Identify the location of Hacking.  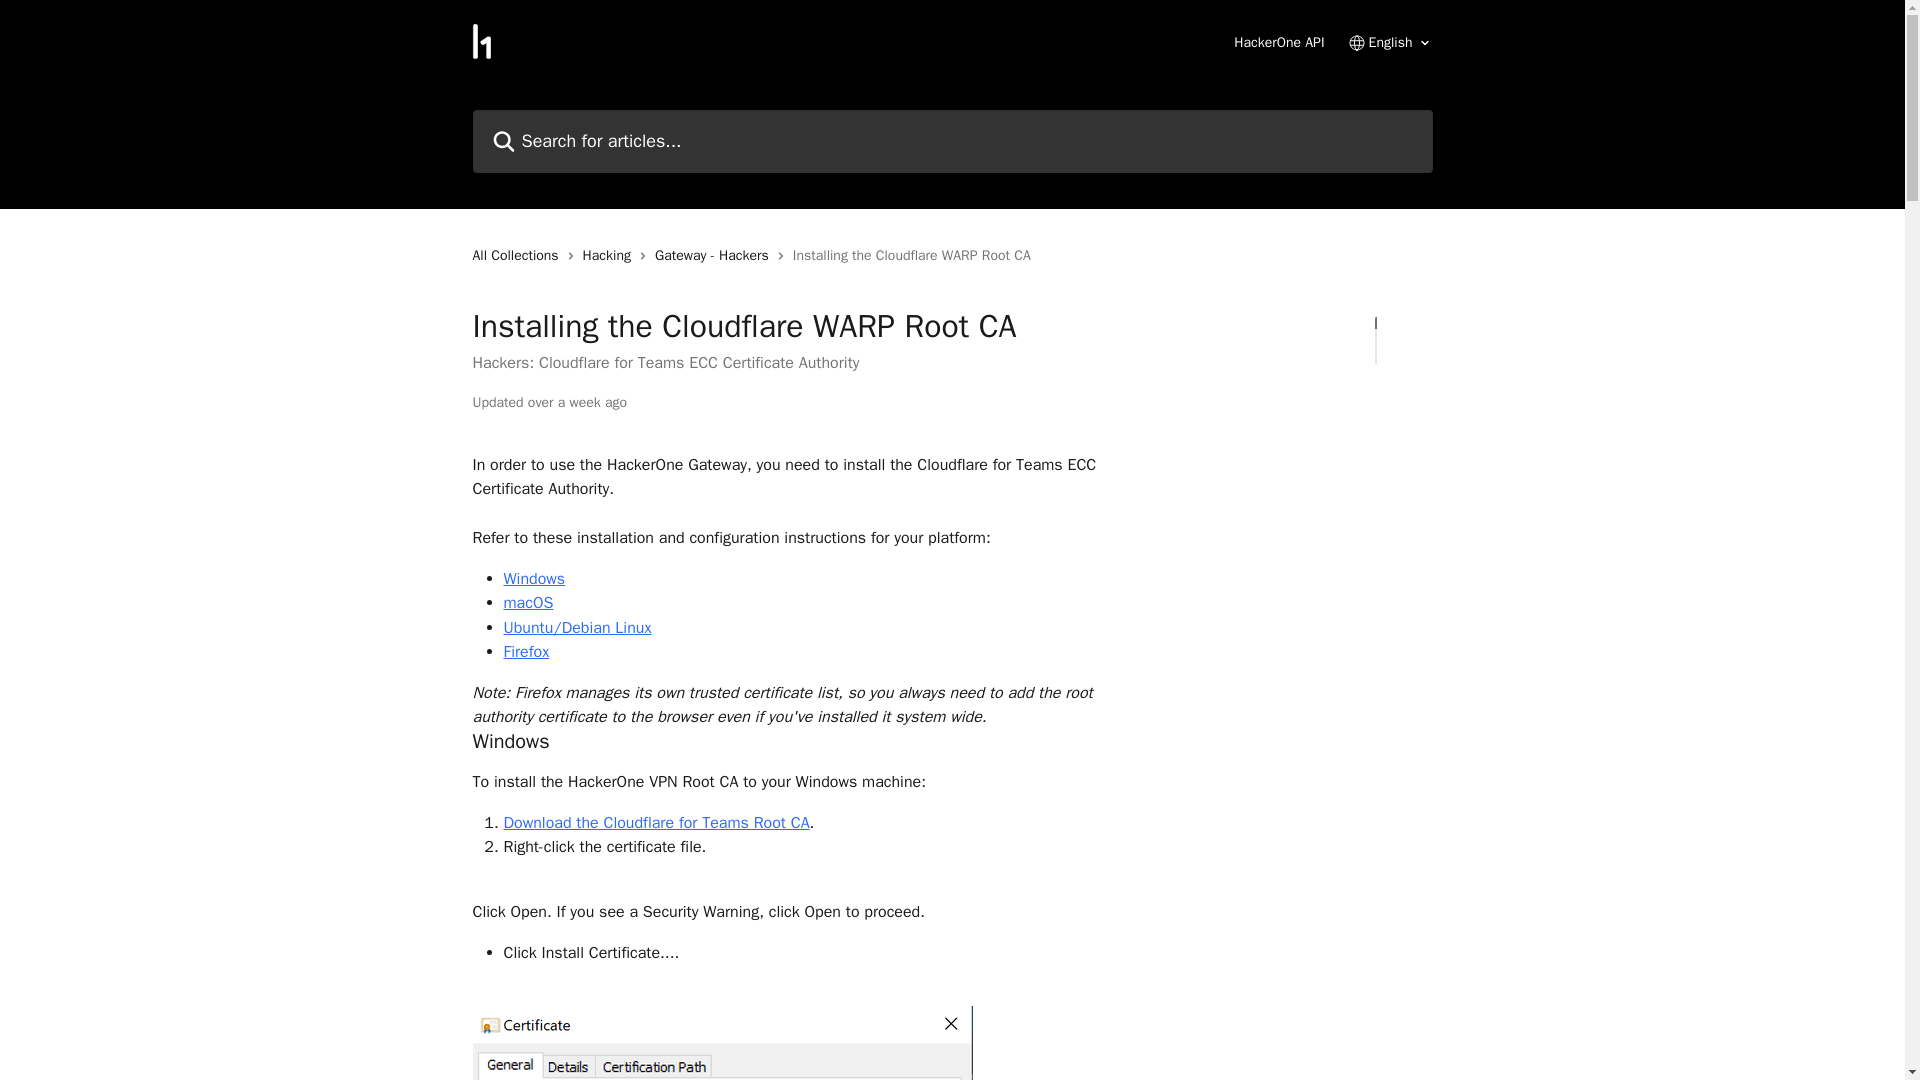
(611, 256).